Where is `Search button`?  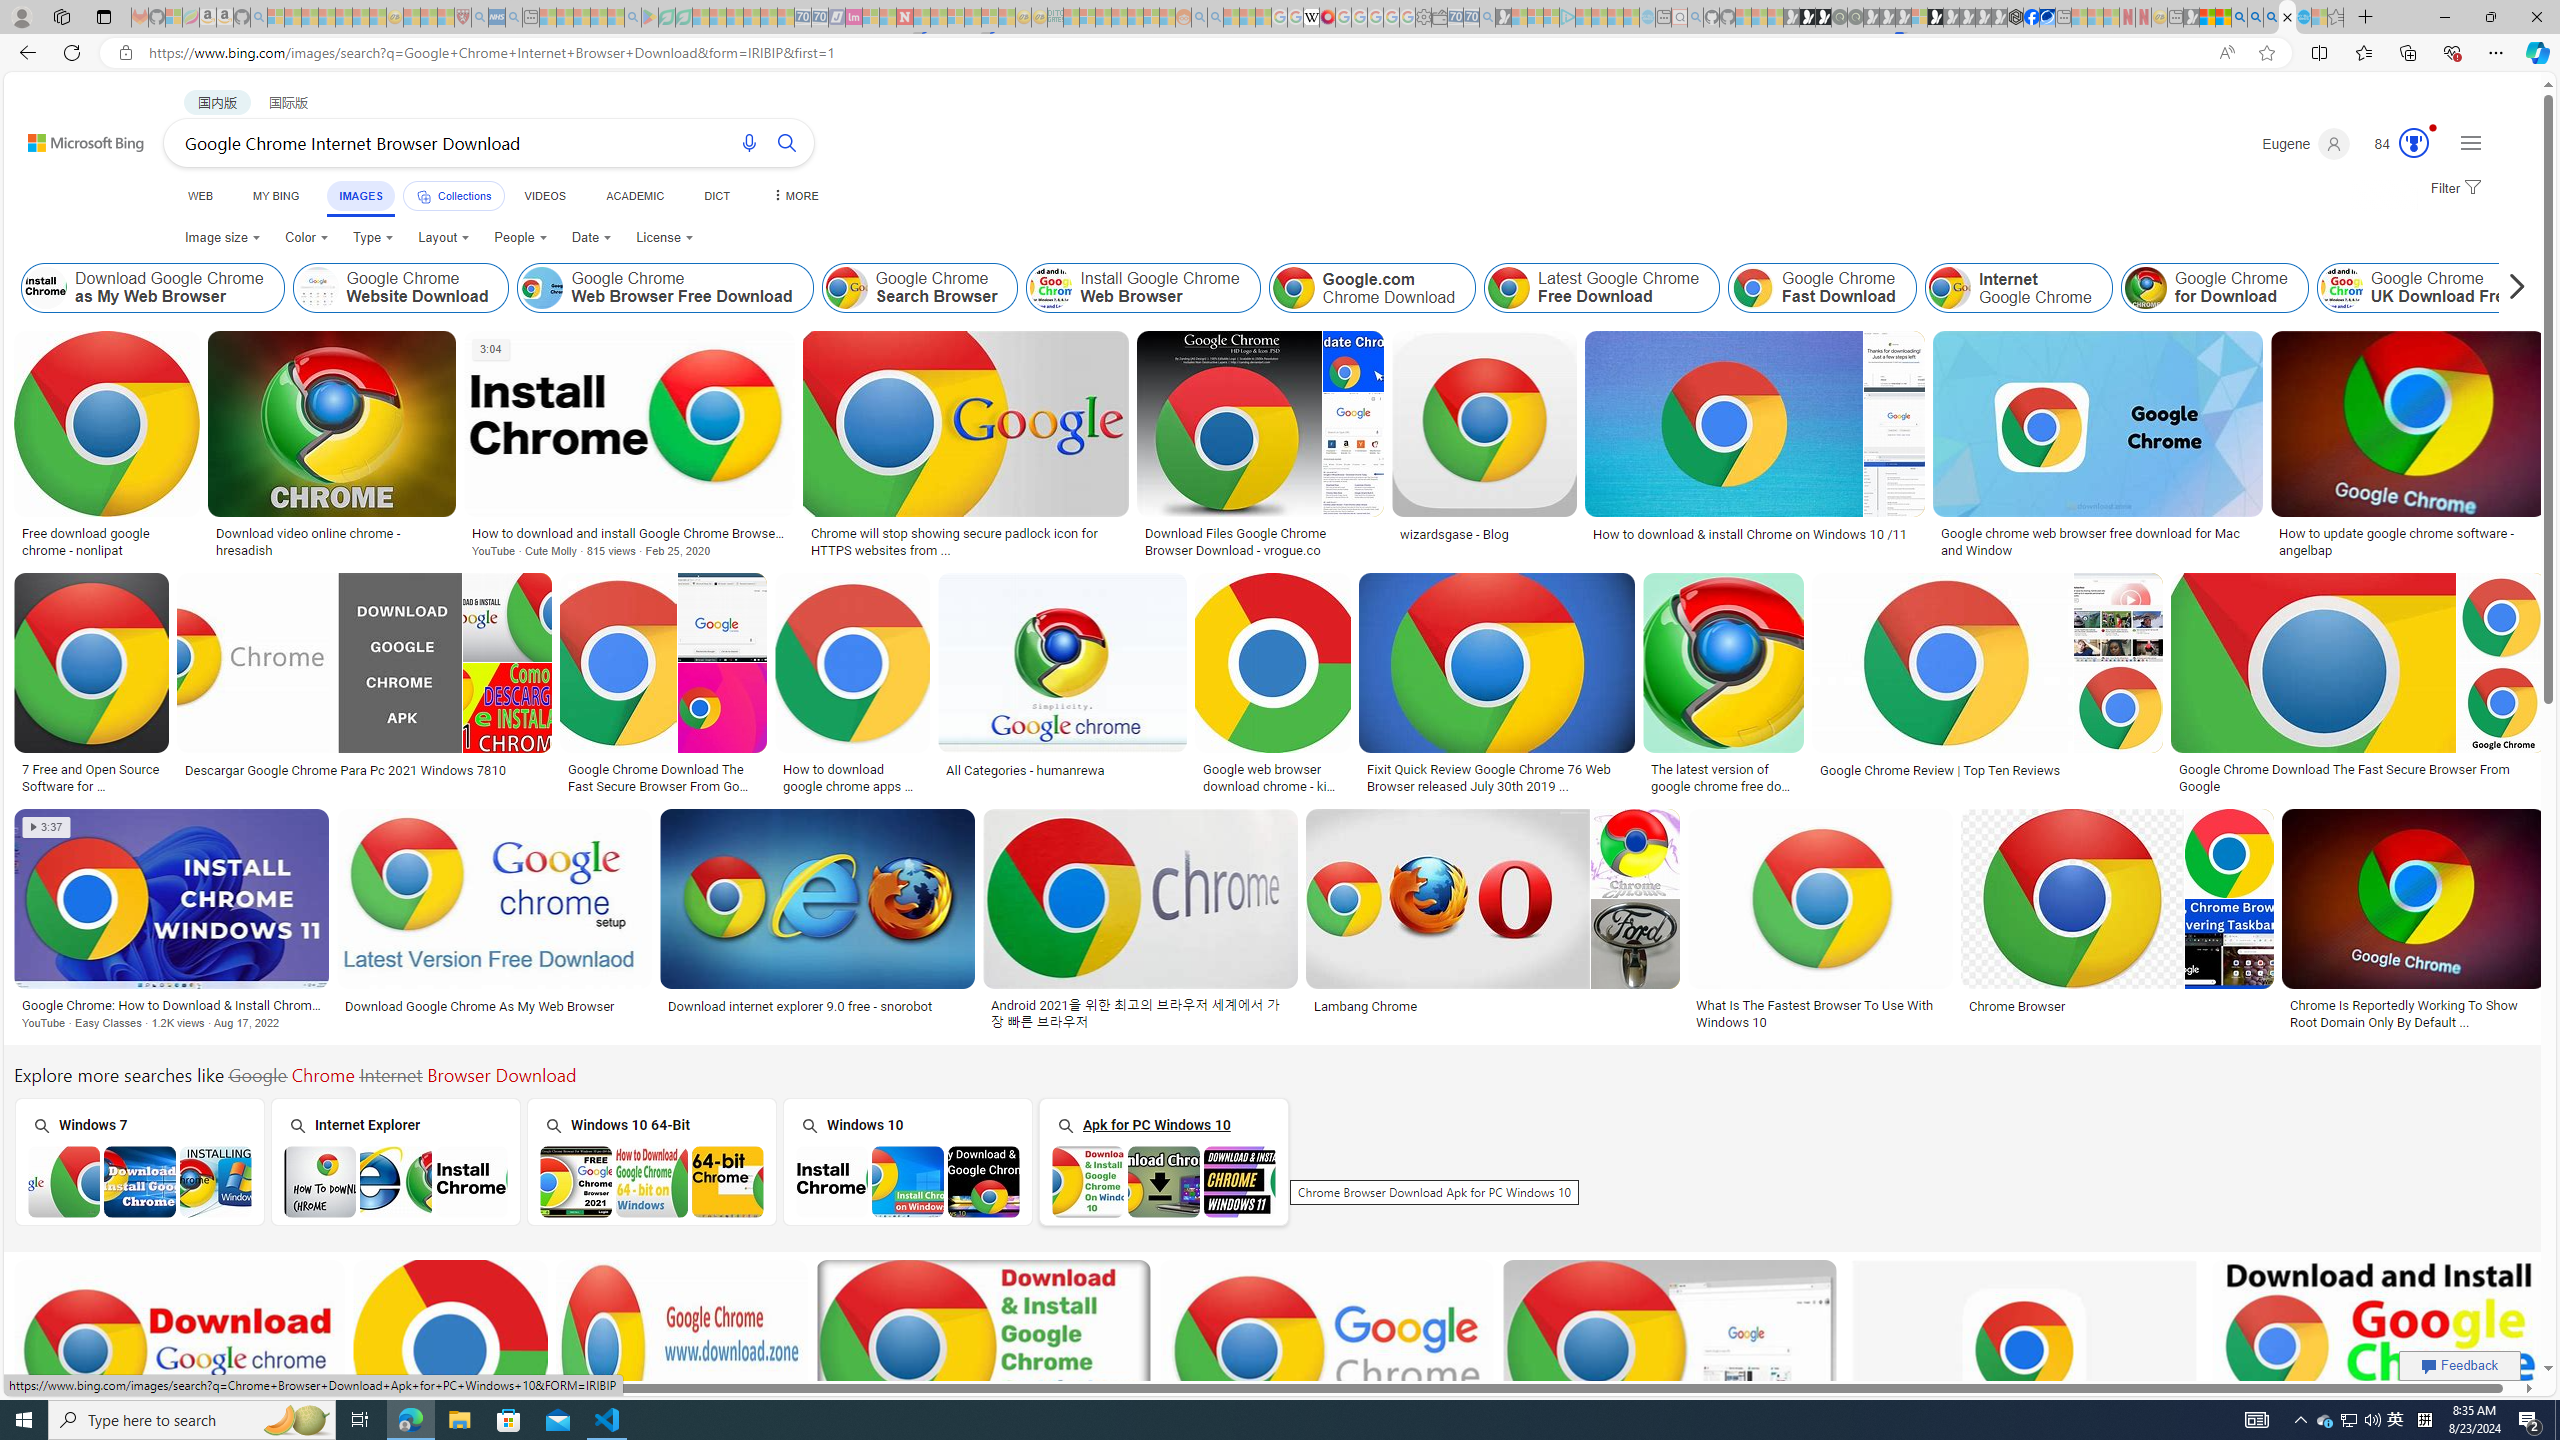
Search button is located at coordinates (787, 142).